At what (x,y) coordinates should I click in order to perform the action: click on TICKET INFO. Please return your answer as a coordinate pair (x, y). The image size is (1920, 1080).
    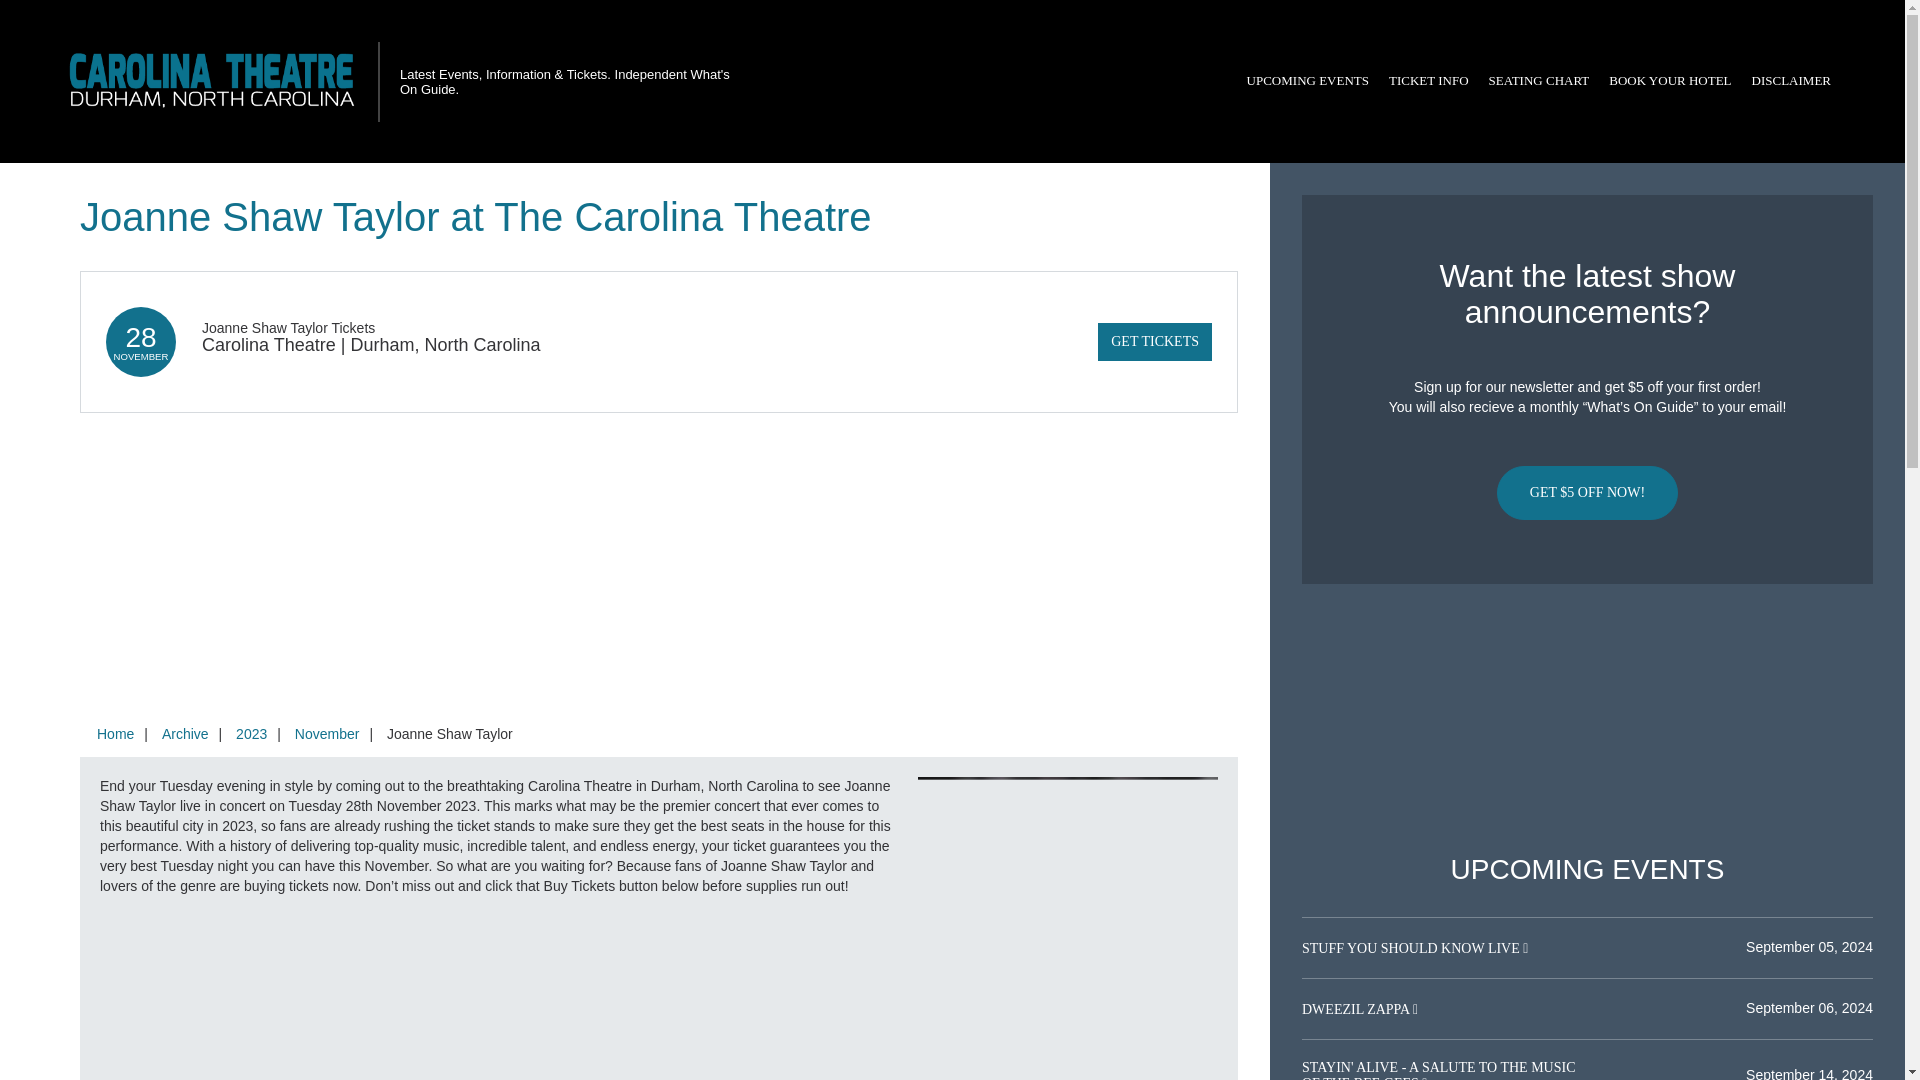
    Looking at the image, I should click on (1428, 81).